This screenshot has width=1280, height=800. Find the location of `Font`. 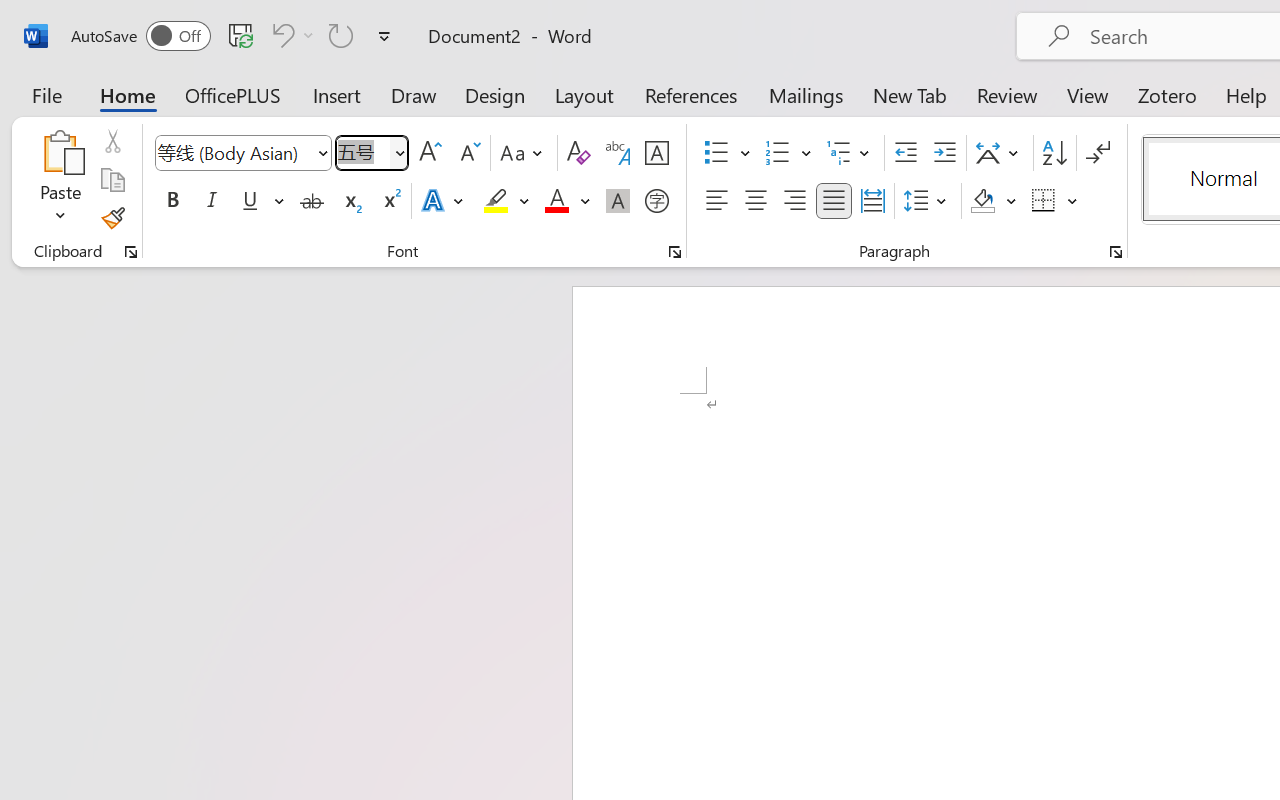

Font is located at coordinates (234, 152).